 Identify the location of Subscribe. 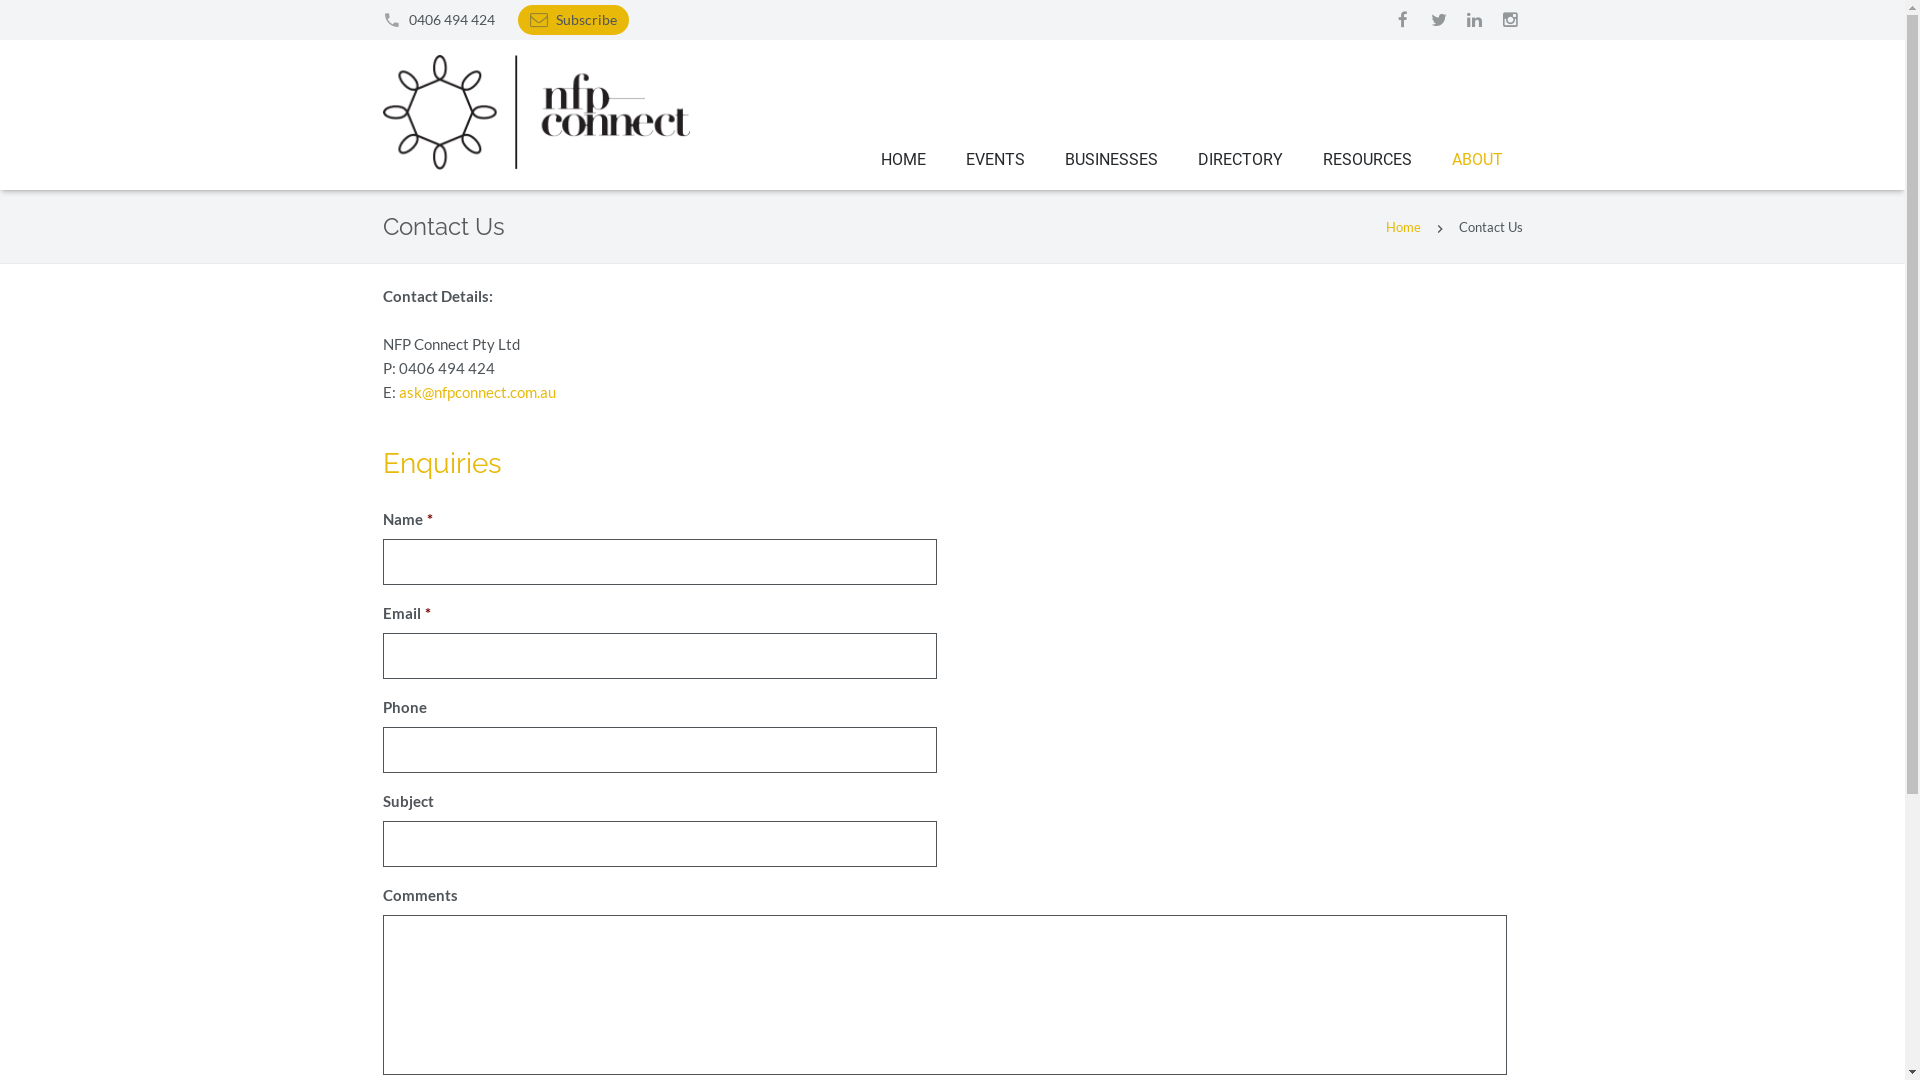
(586, 20).